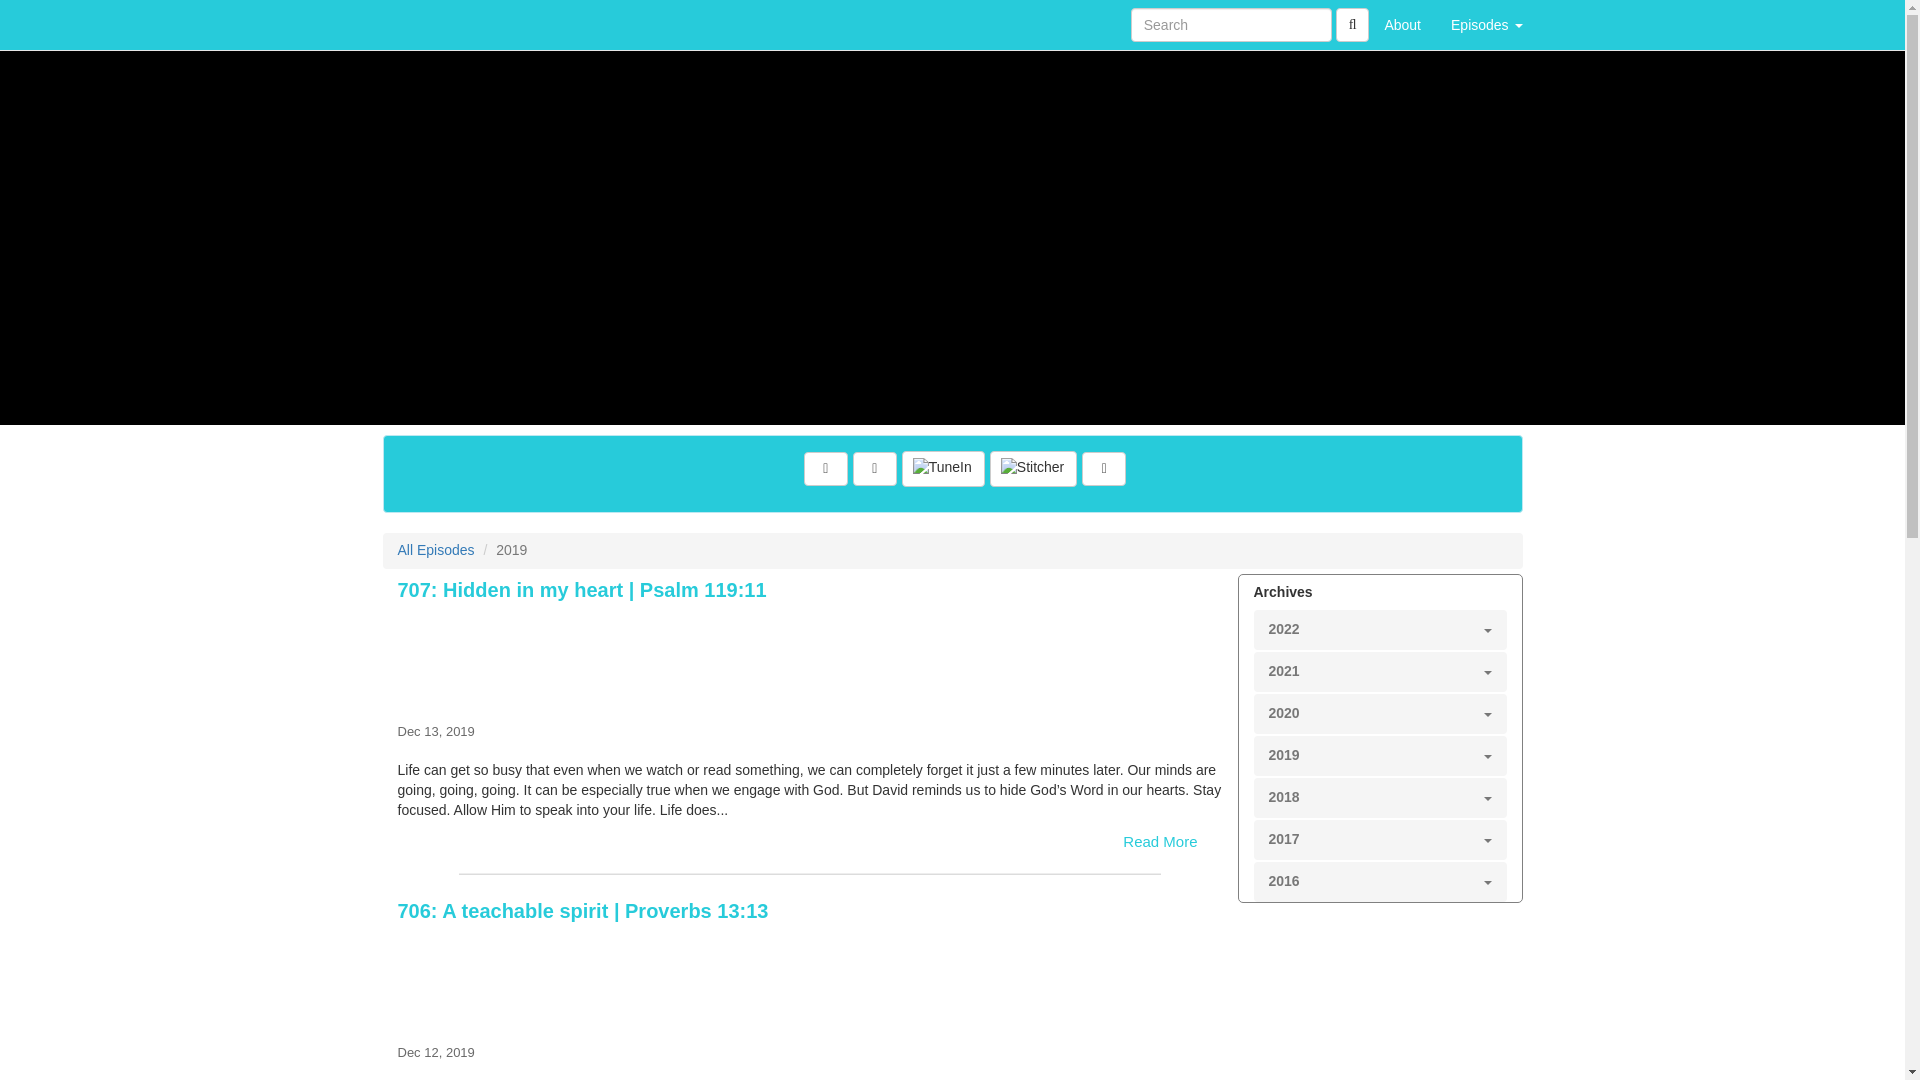 The height and width of the screenshot is (1080, 1920). Describe the element at coordinates (1034, 469) in the screenshot. I see `Listen on Stitcher` at that location.